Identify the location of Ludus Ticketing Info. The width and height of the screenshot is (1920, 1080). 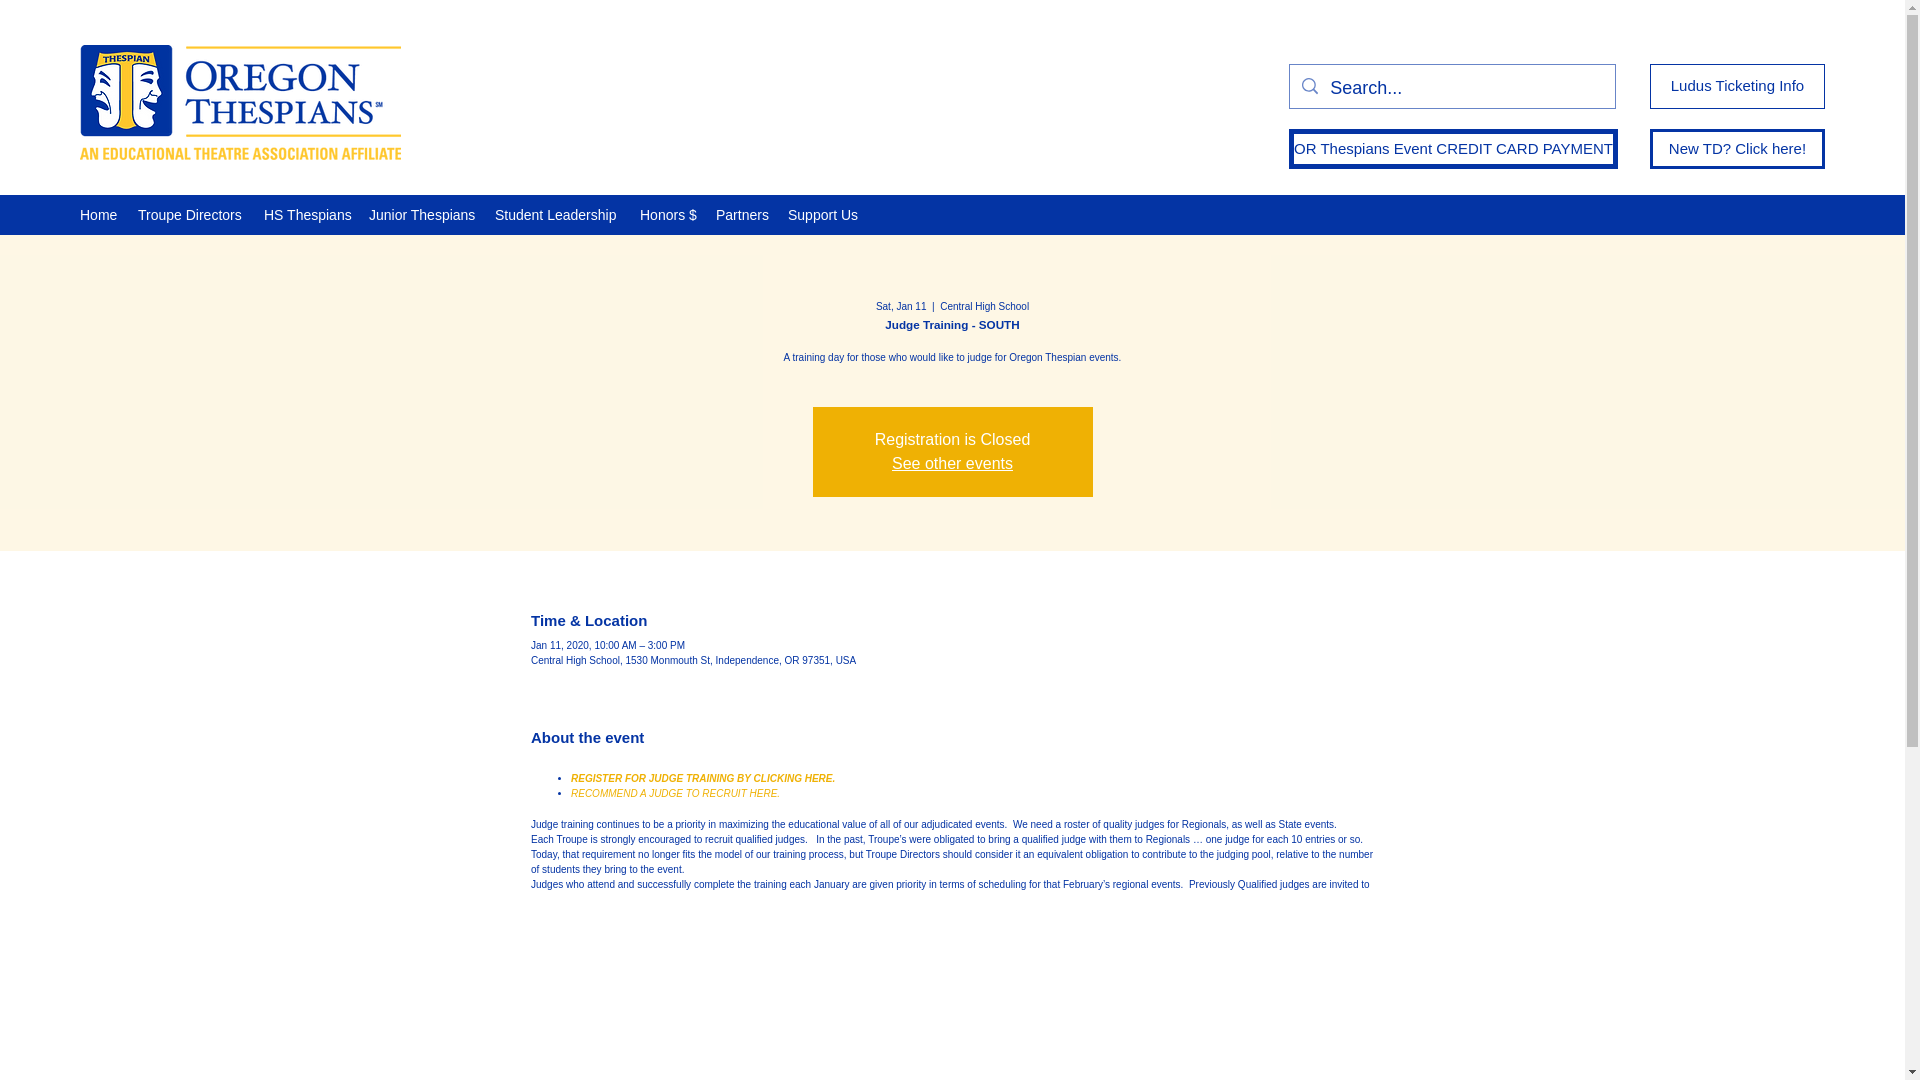
(1737, 86).